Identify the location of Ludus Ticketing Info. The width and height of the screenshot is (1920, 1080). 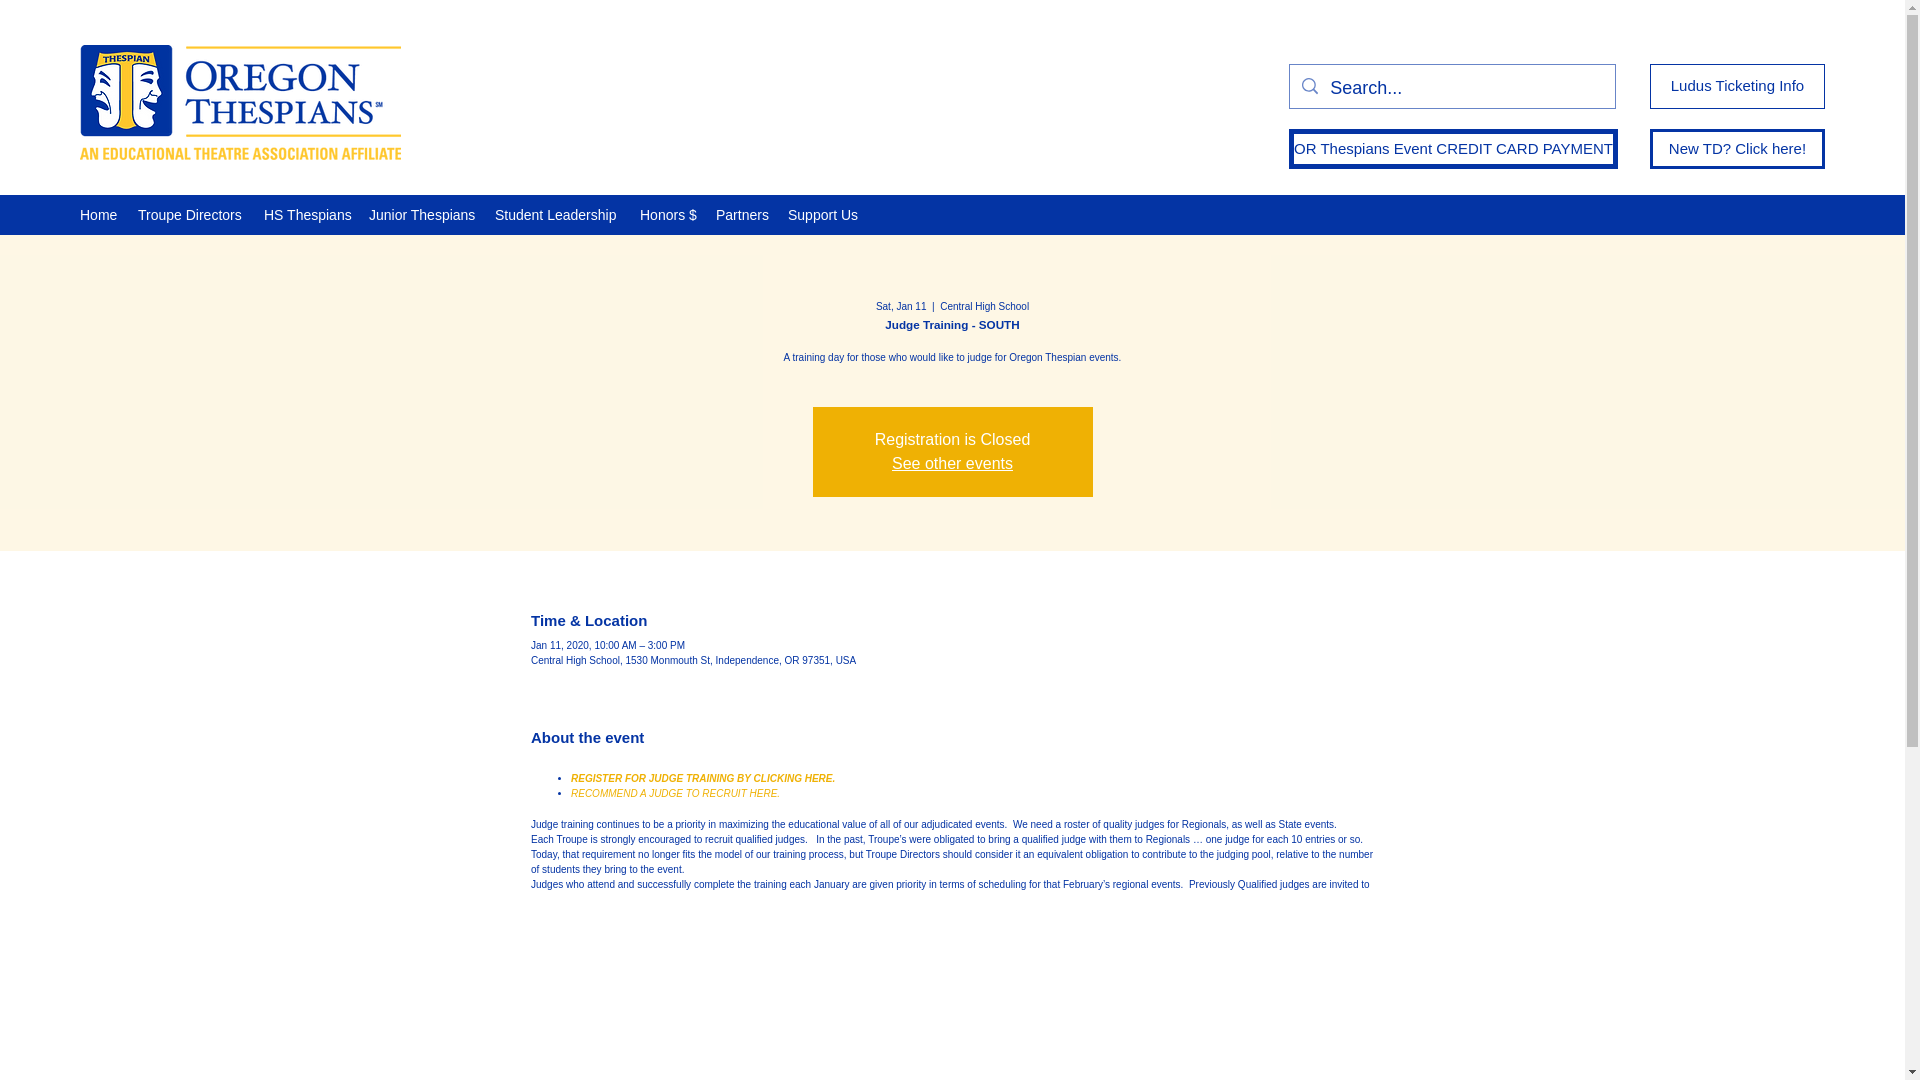
(1737, 86).